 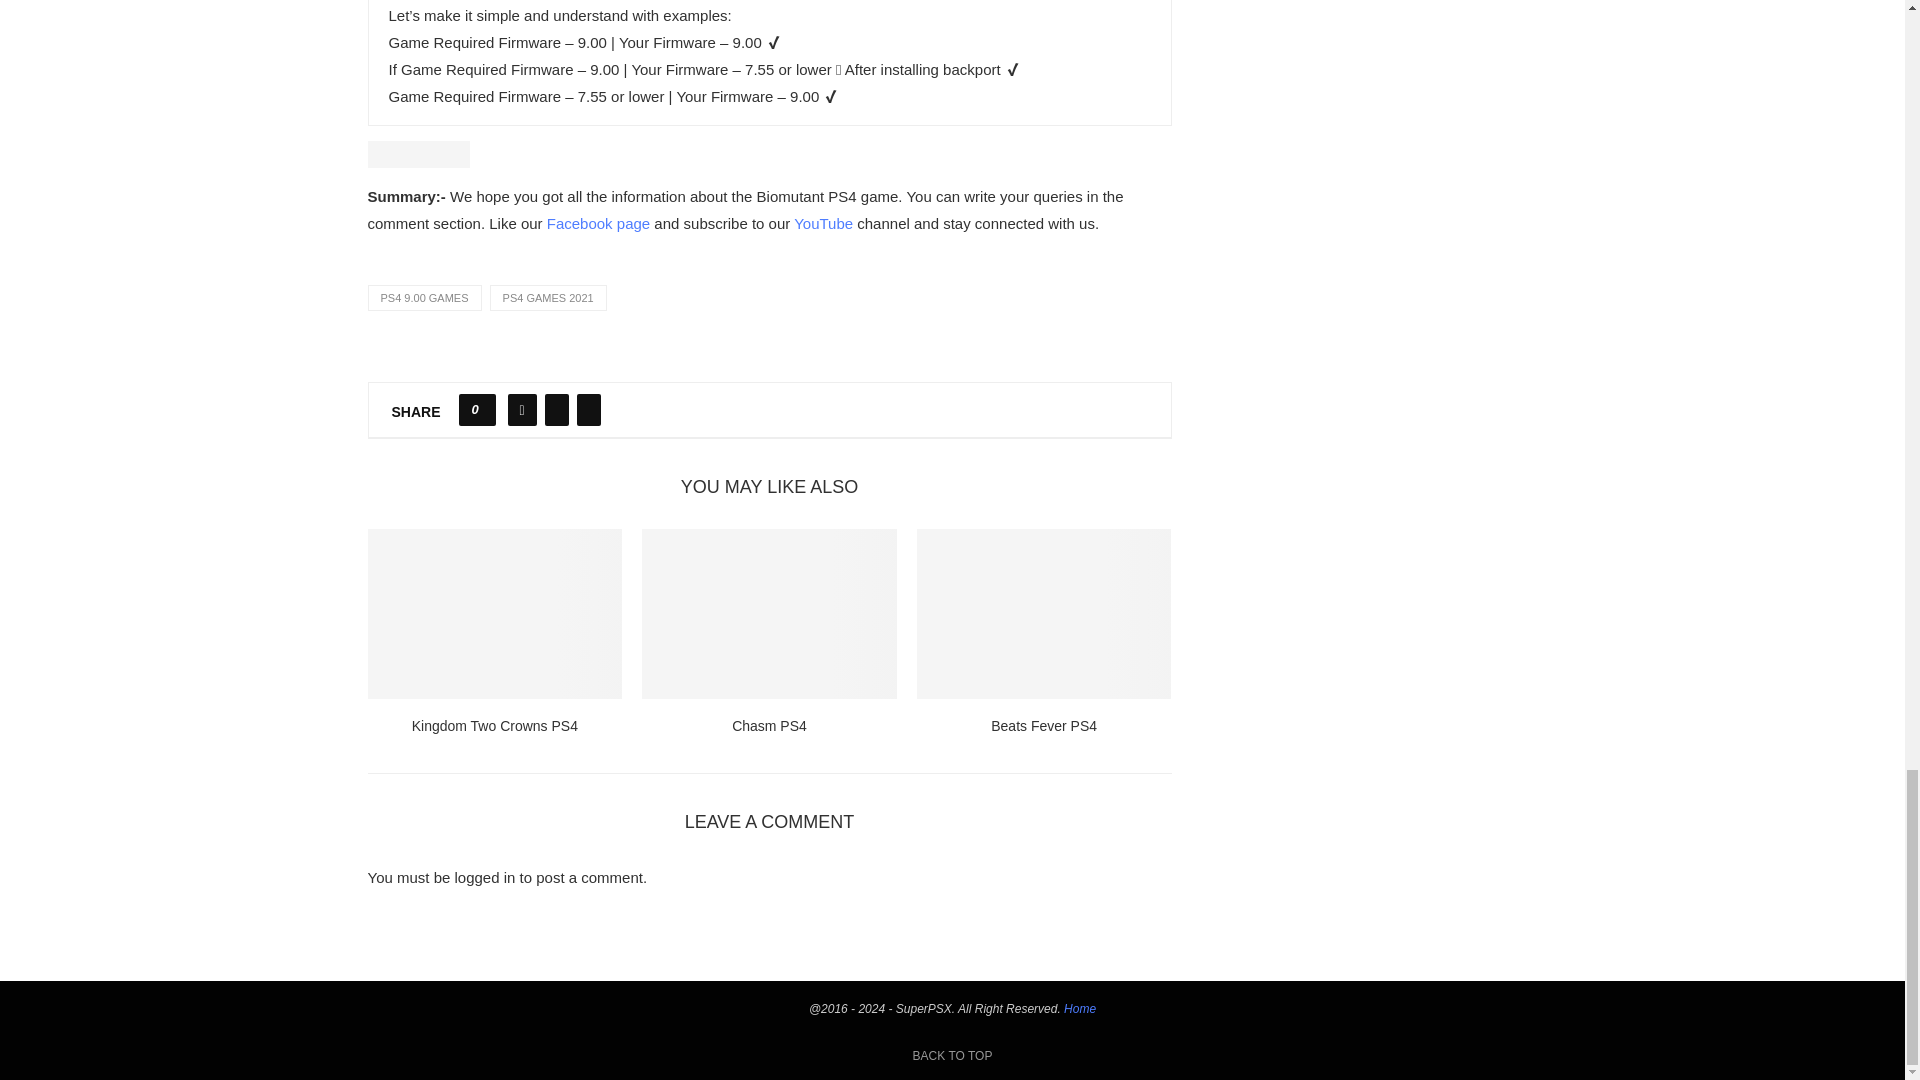 I want to click on PS4 GAMES 2021, so click(x=548, y=298).